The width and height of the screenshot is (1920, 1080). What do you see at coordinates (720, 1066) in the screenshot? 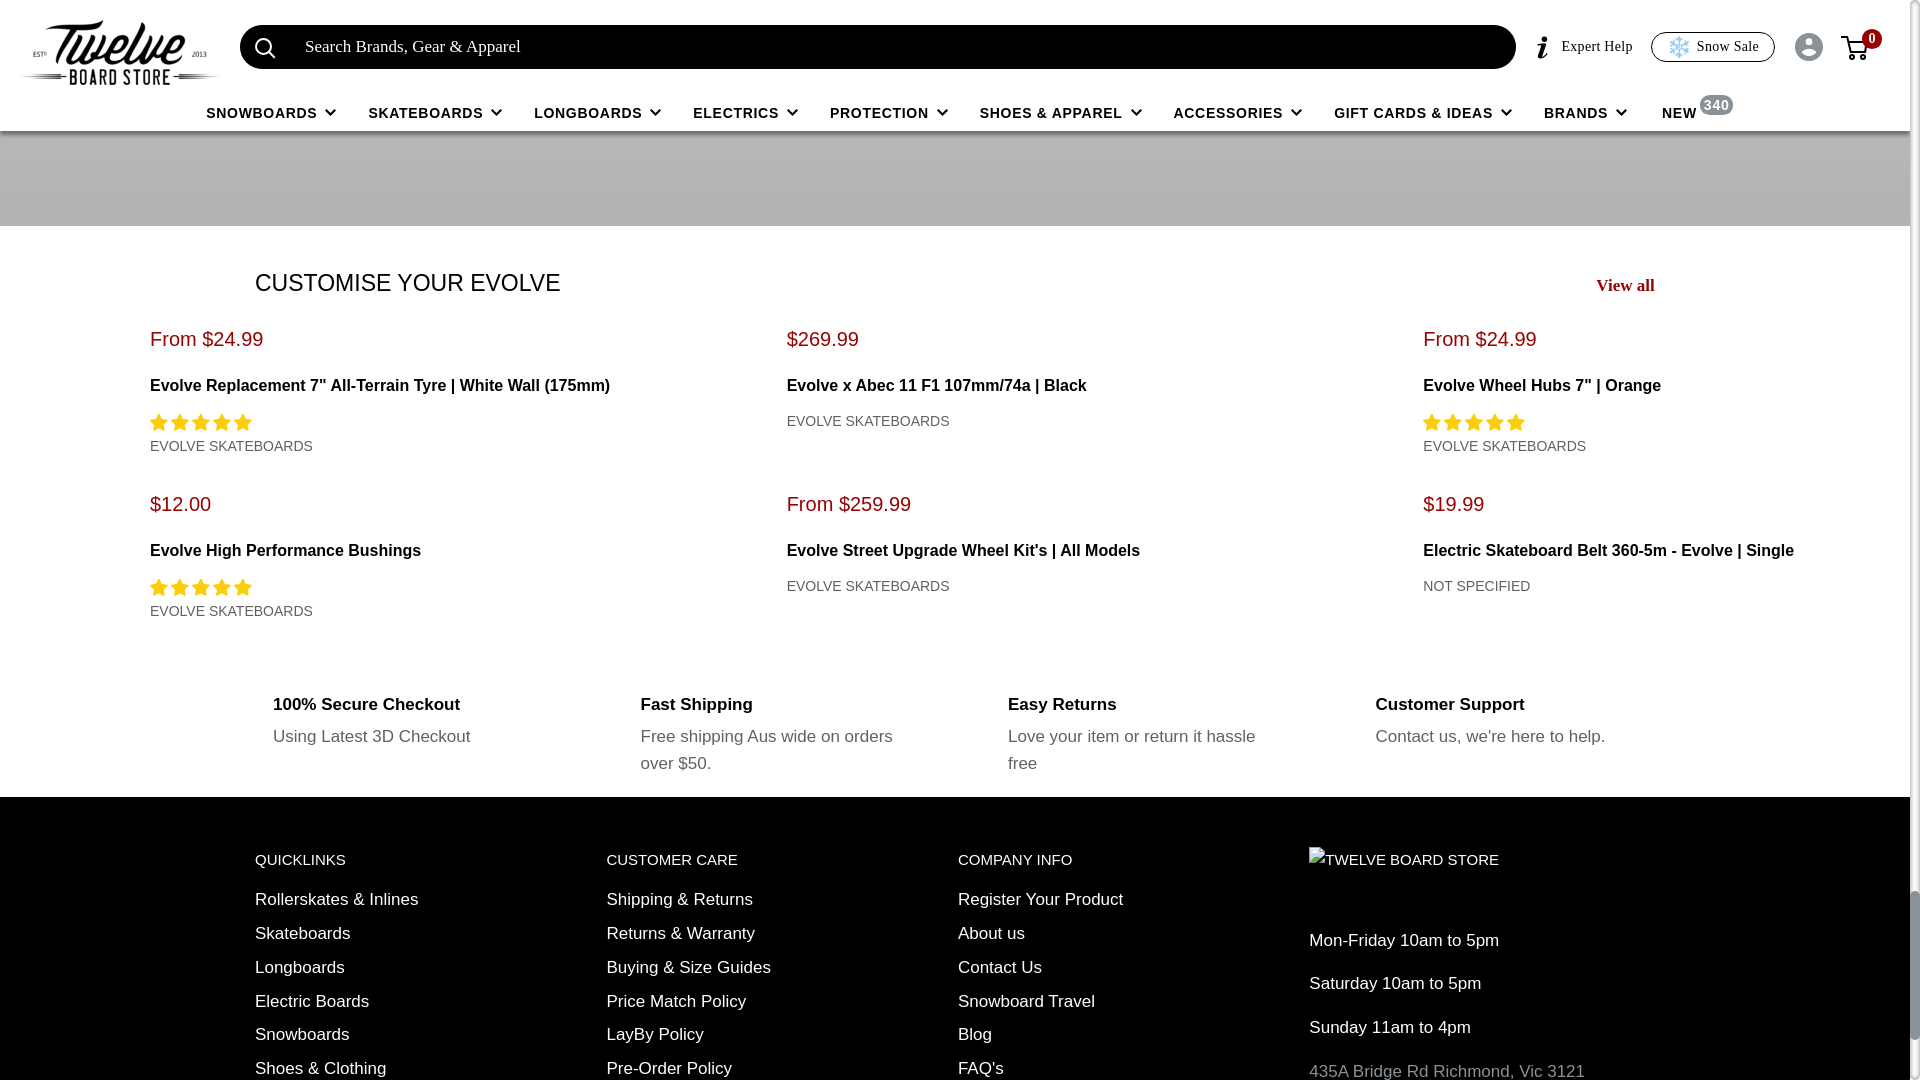
I see `Pre-Order Policy` at bounding box center [720, 1066].